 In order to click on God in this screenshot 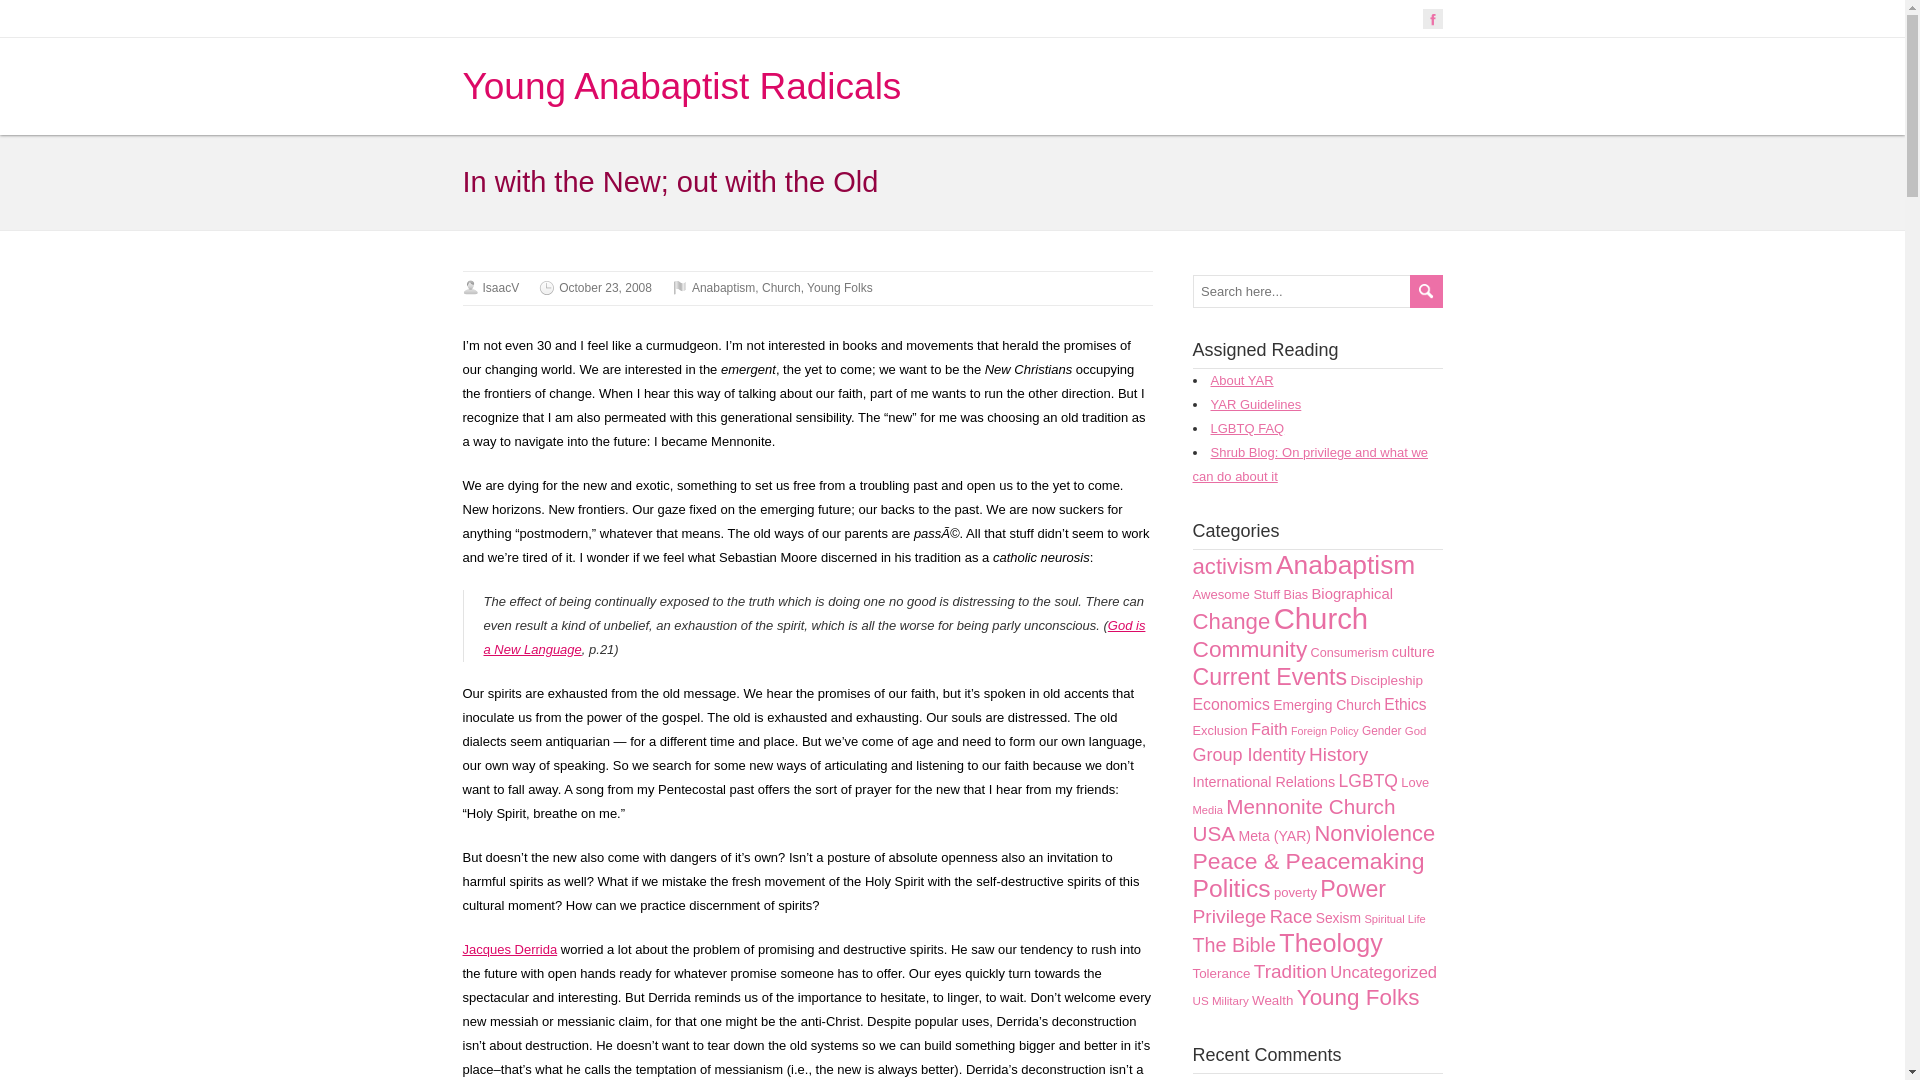, I will do `click(1416, 730)`.